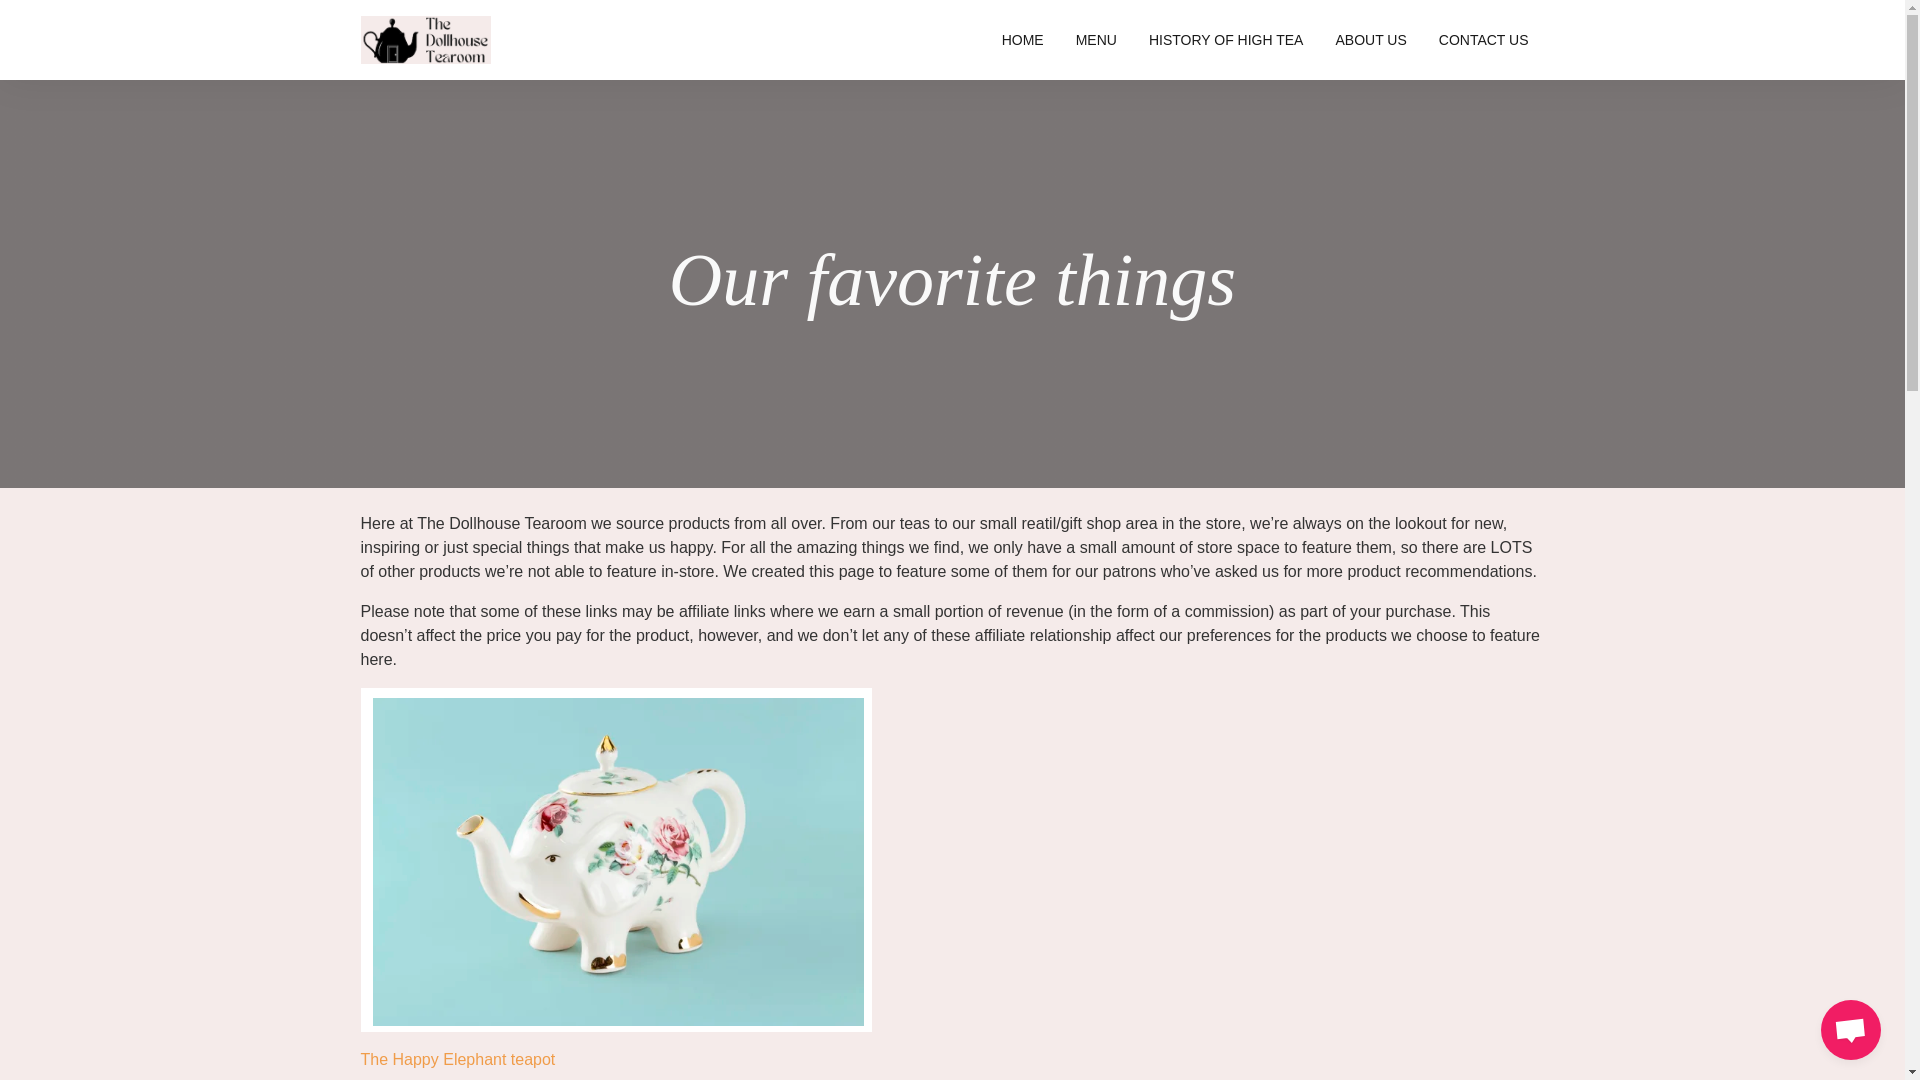 This screenshot has width=1920, height=1080. What do you see at coordinates (1096, 40) in the screenshot?
I see `MENU` at bounding box center [1096, 40].